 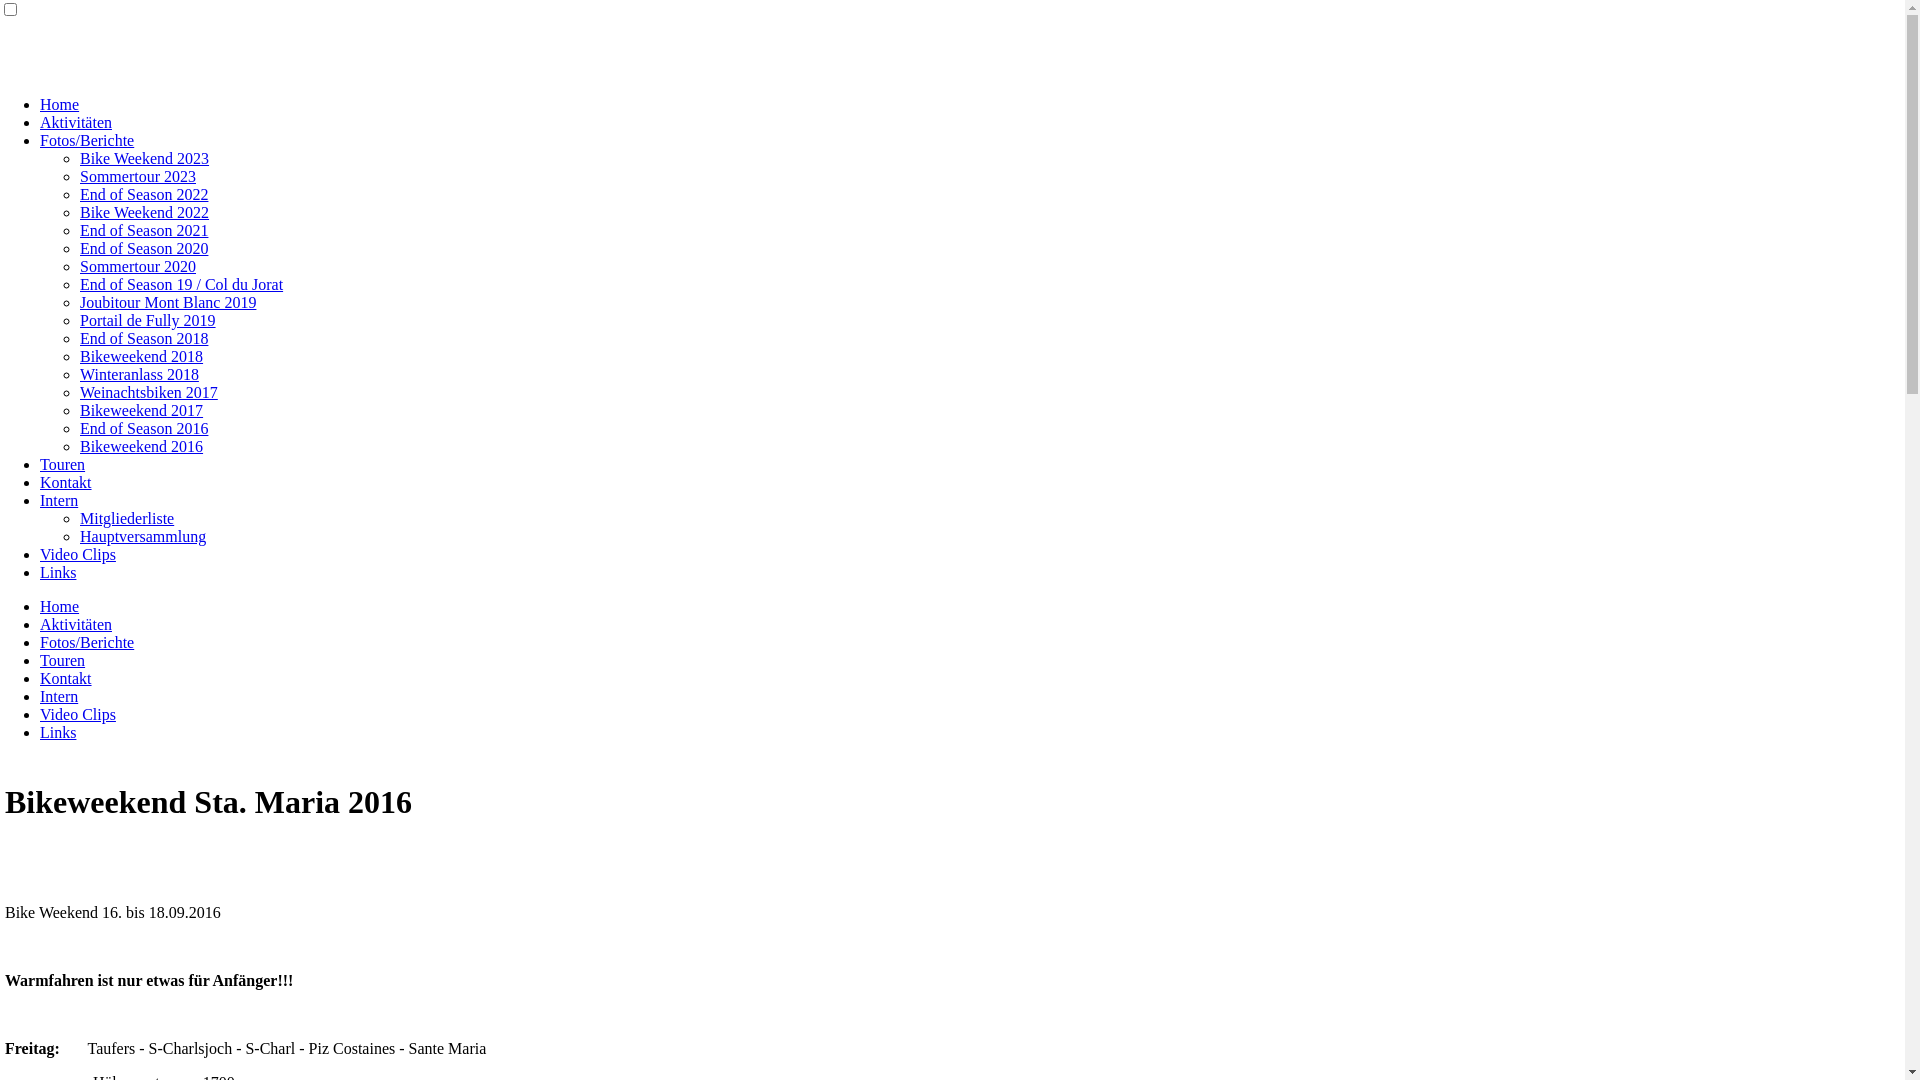 I want to click on Touren, so click(x=62, y=660).